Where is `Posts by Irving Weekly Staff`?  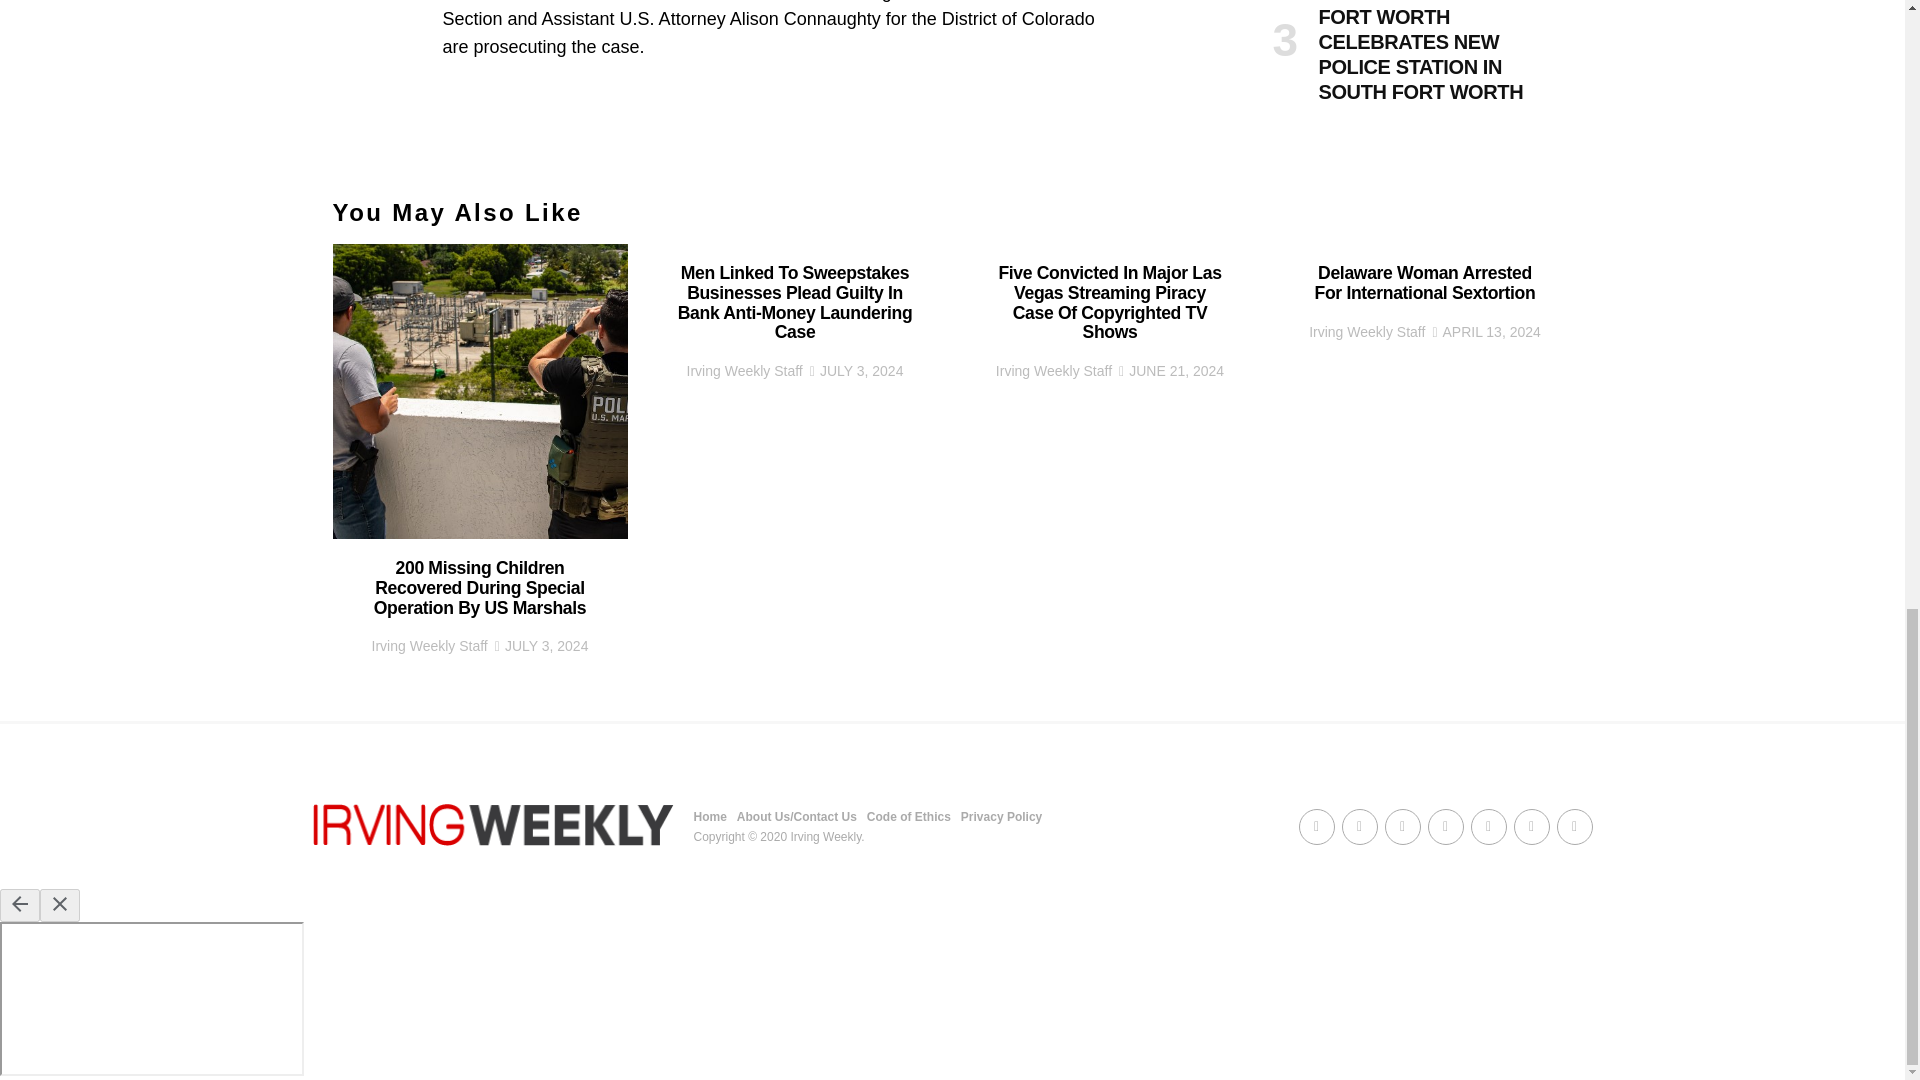 Posts by Irving Weekly Staff is located at coordinates (430, 646).